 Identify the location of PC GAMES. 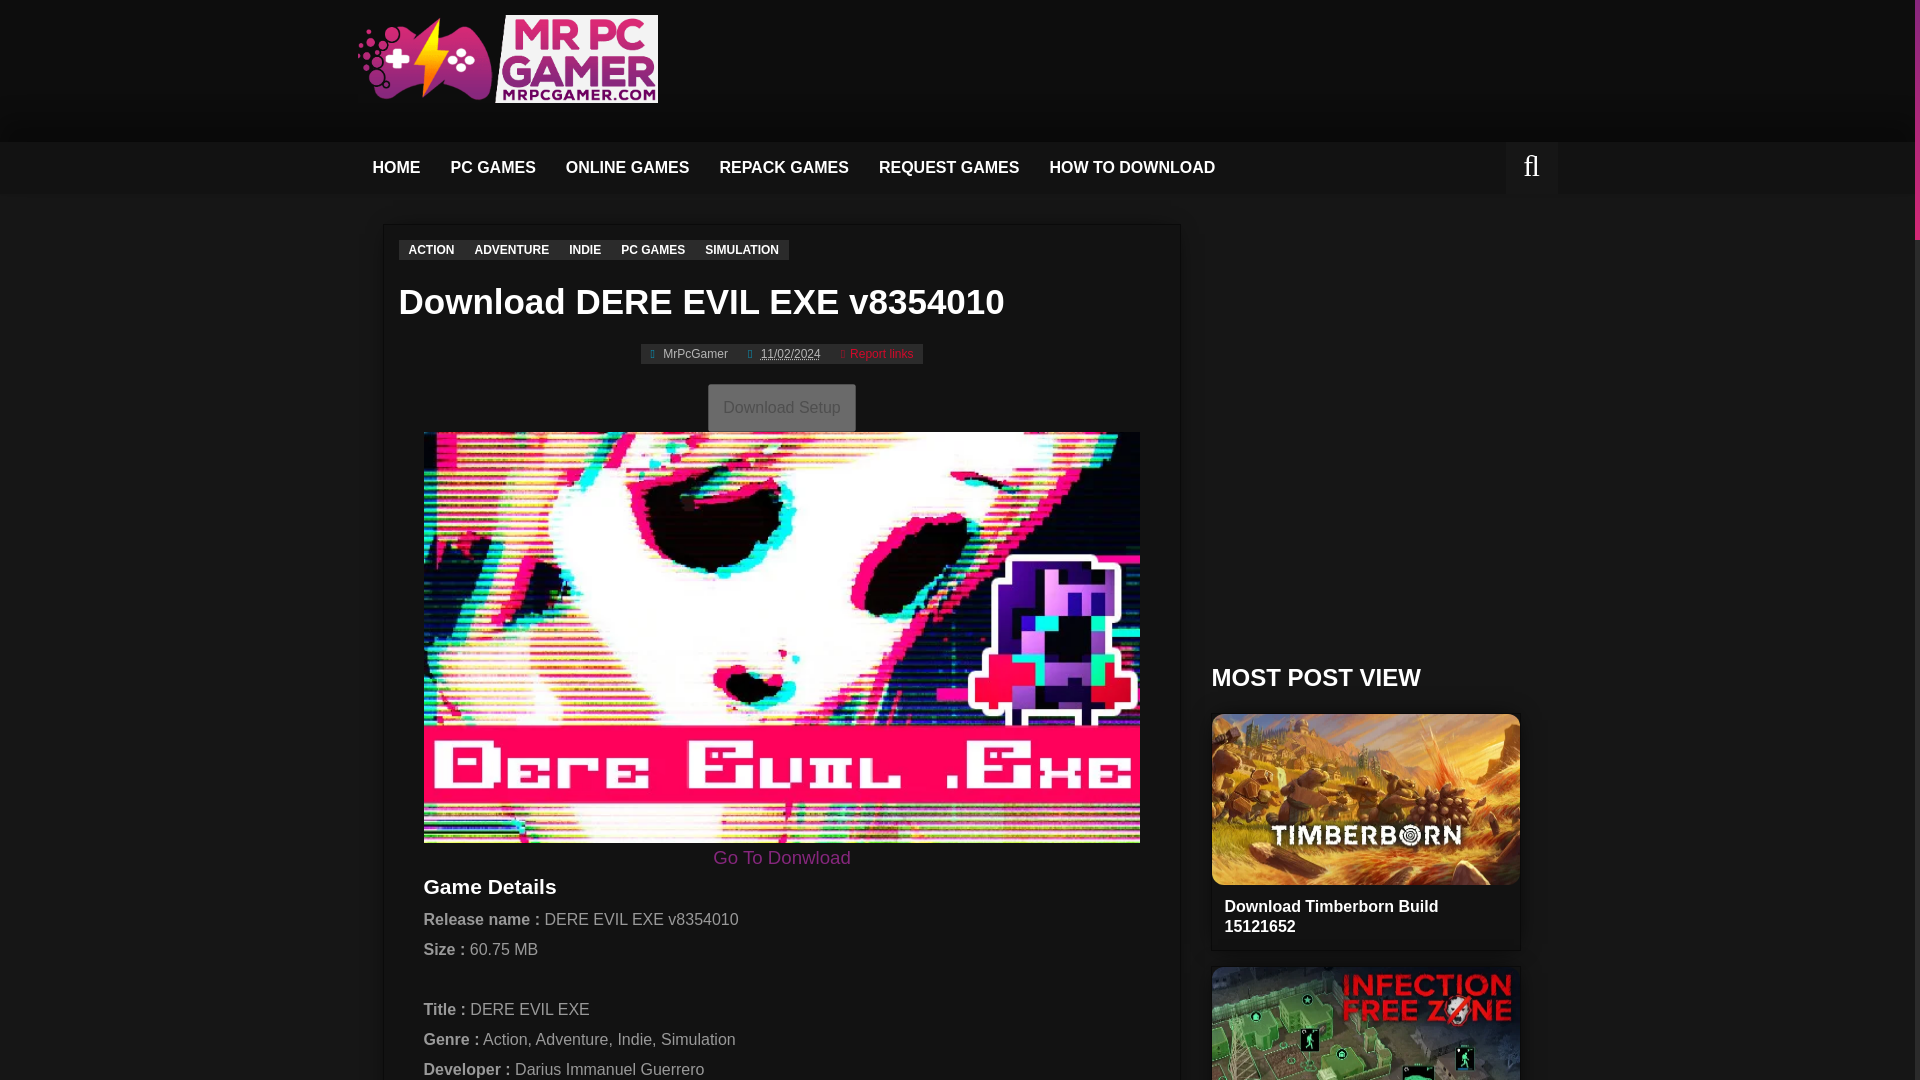
(493, 168).